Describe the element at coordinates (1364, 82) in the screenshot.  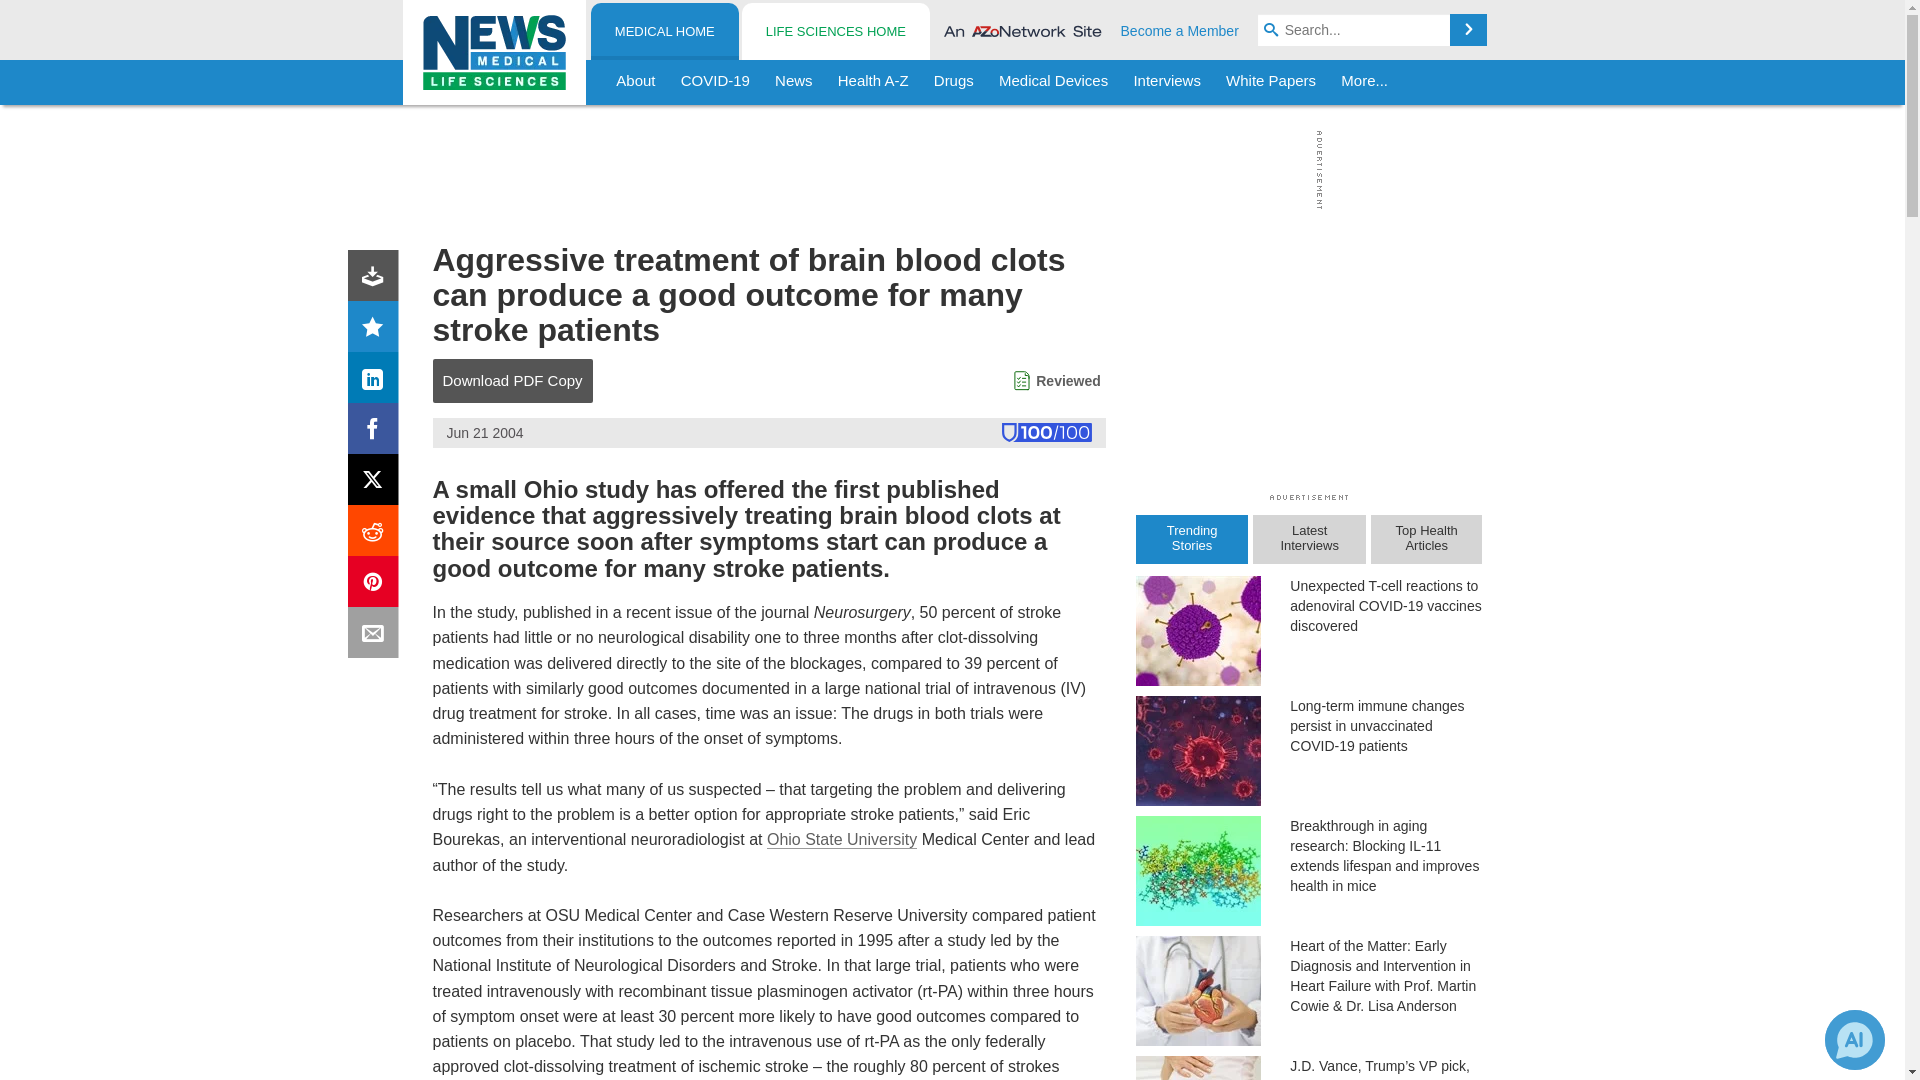
I see `More...` at that location.